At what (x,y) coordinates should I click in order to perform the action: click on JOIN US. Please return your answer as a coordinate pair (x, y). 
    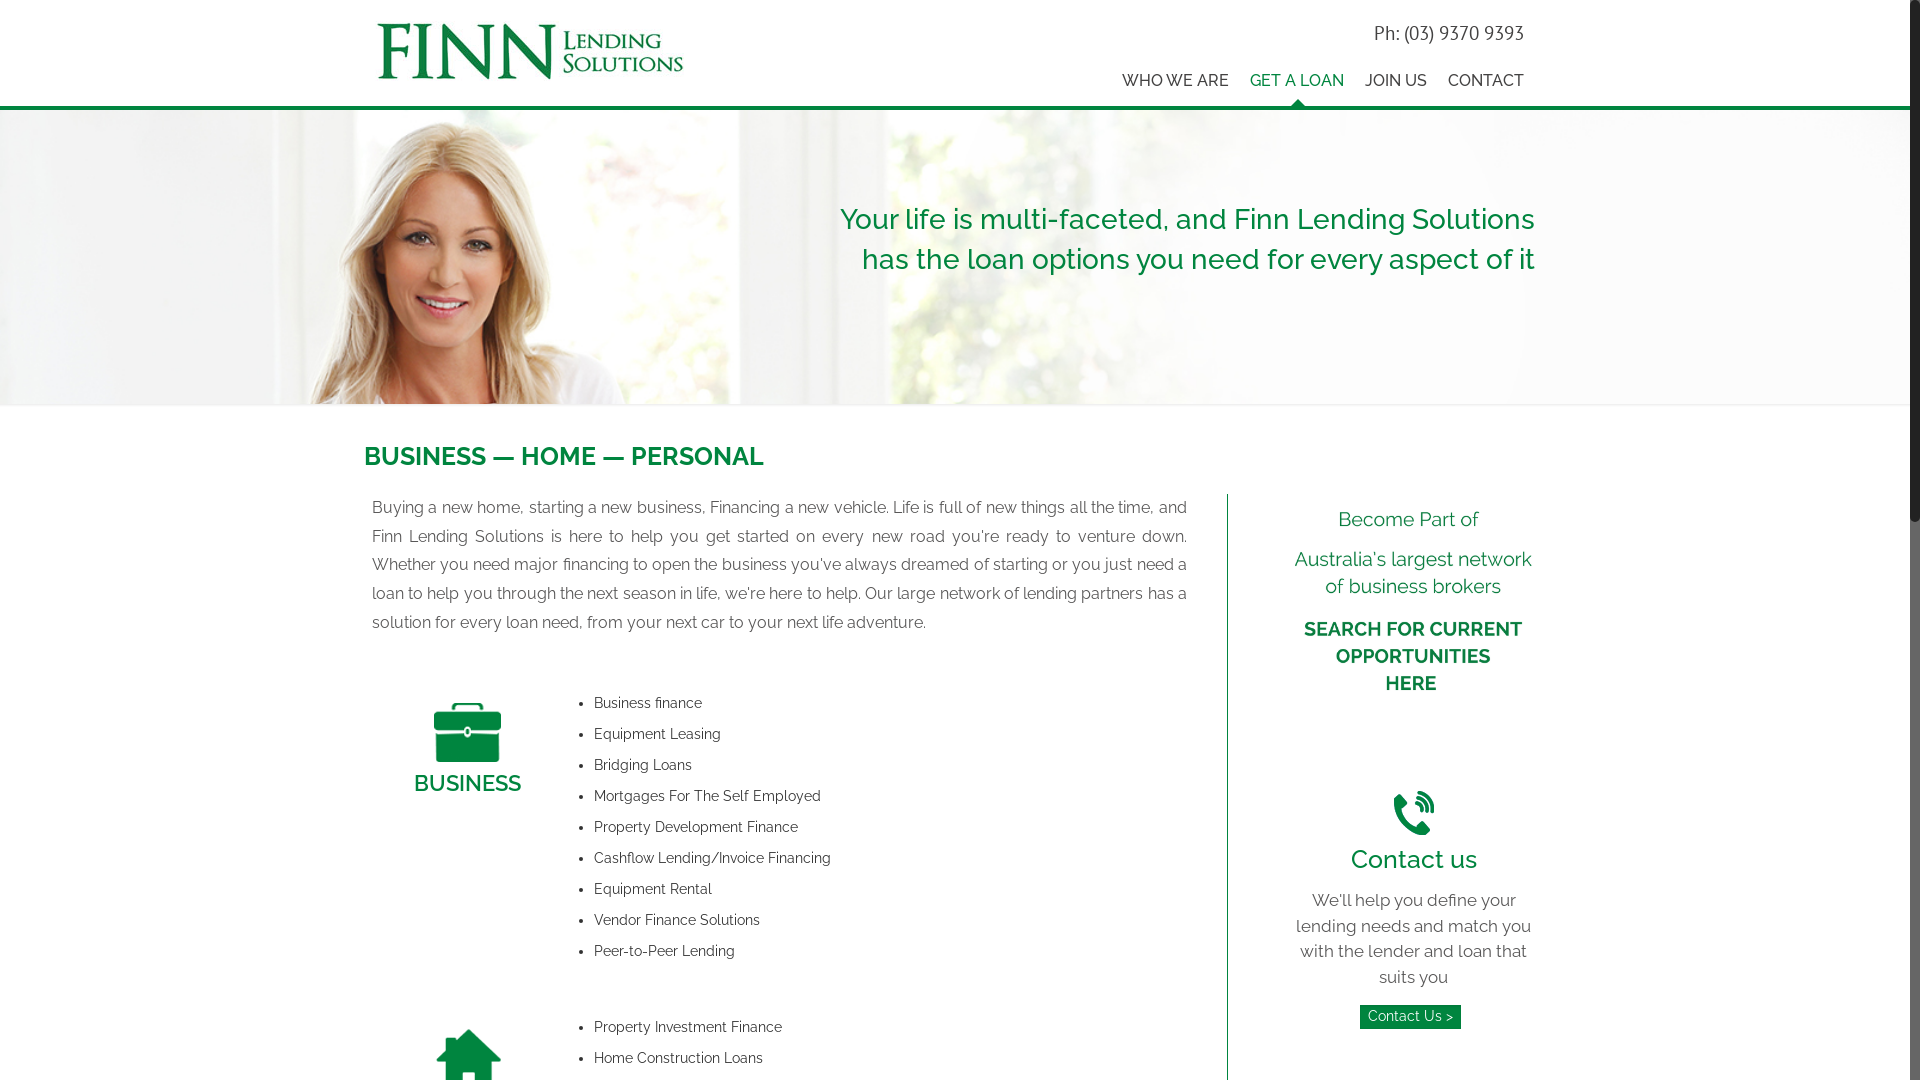
    Looking at the image, I should click on (1396, 81).